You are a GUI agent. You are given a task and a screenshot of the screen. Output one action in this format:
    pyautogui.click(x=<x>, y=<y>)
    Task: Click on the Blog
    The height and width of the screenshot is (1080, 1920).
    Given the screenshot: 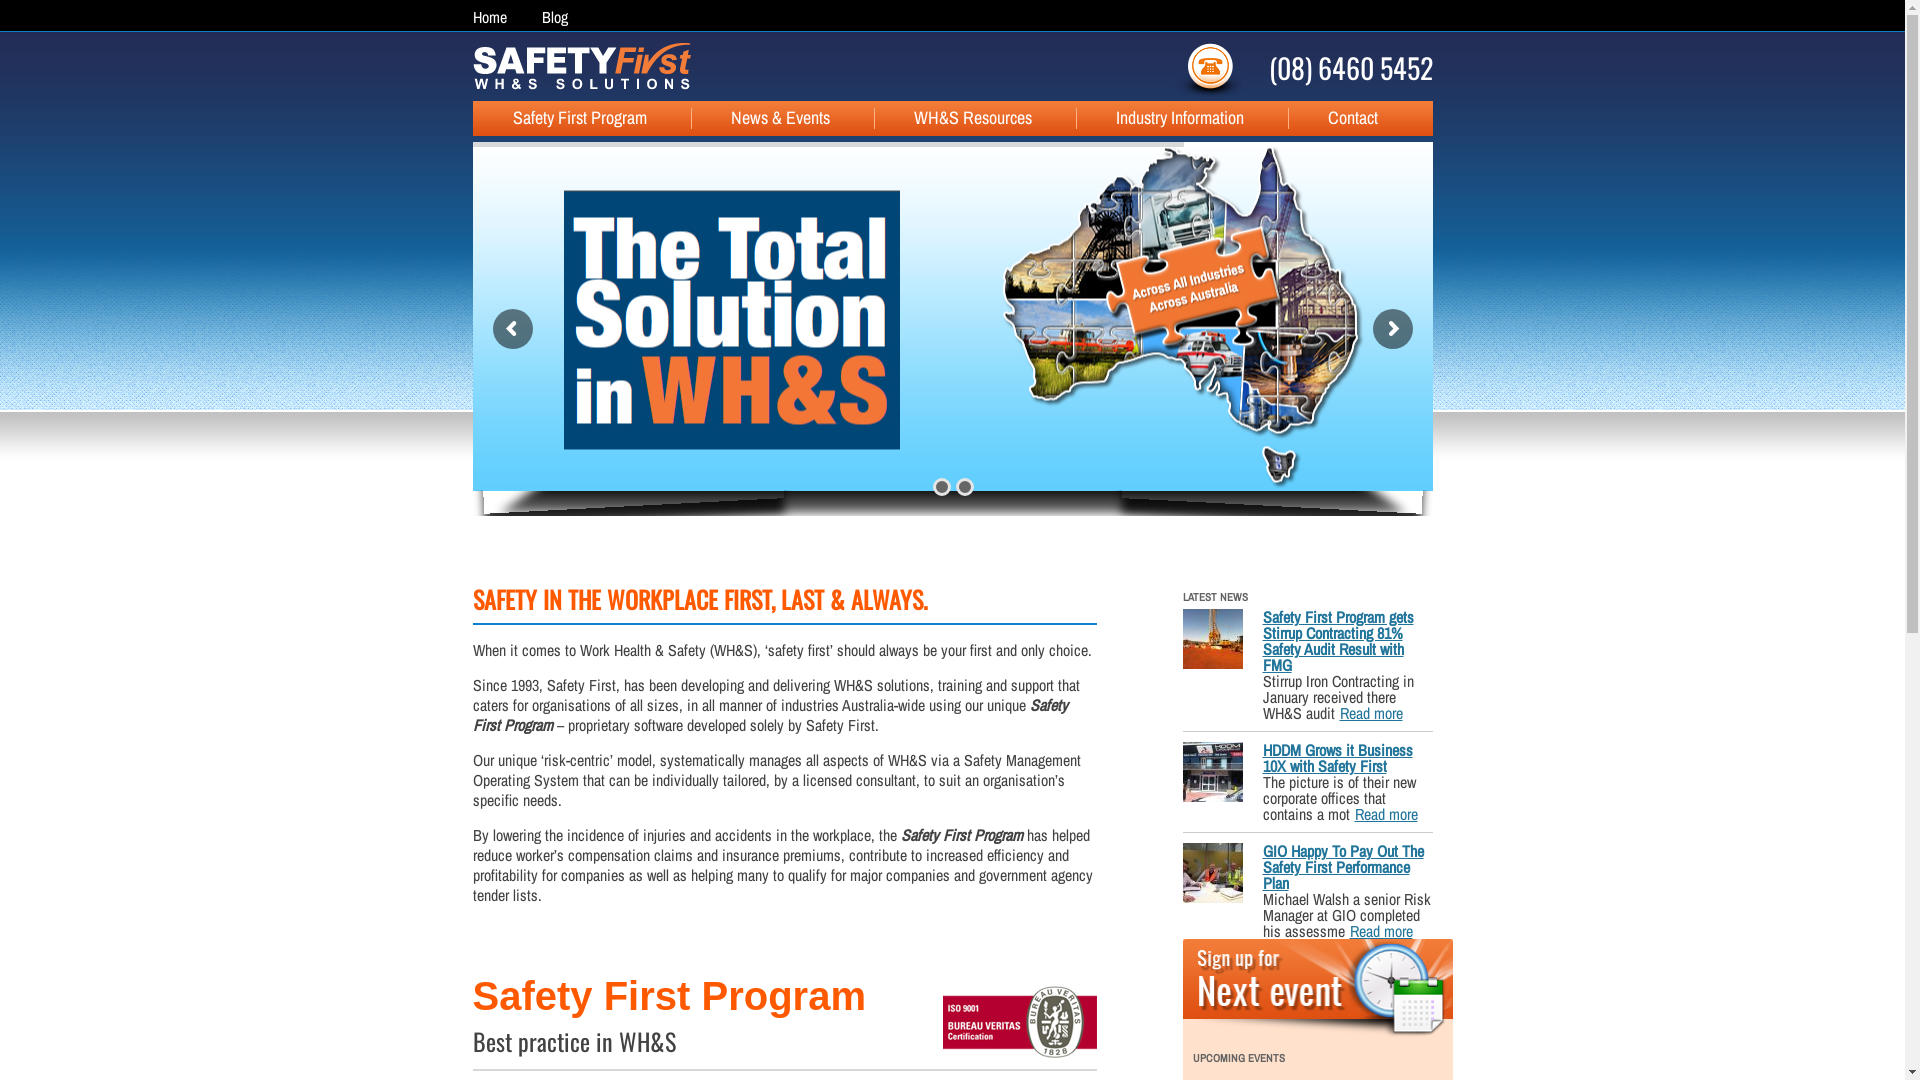 What is the action you would take?
    pyautogui.click(x=555, y=17)
    